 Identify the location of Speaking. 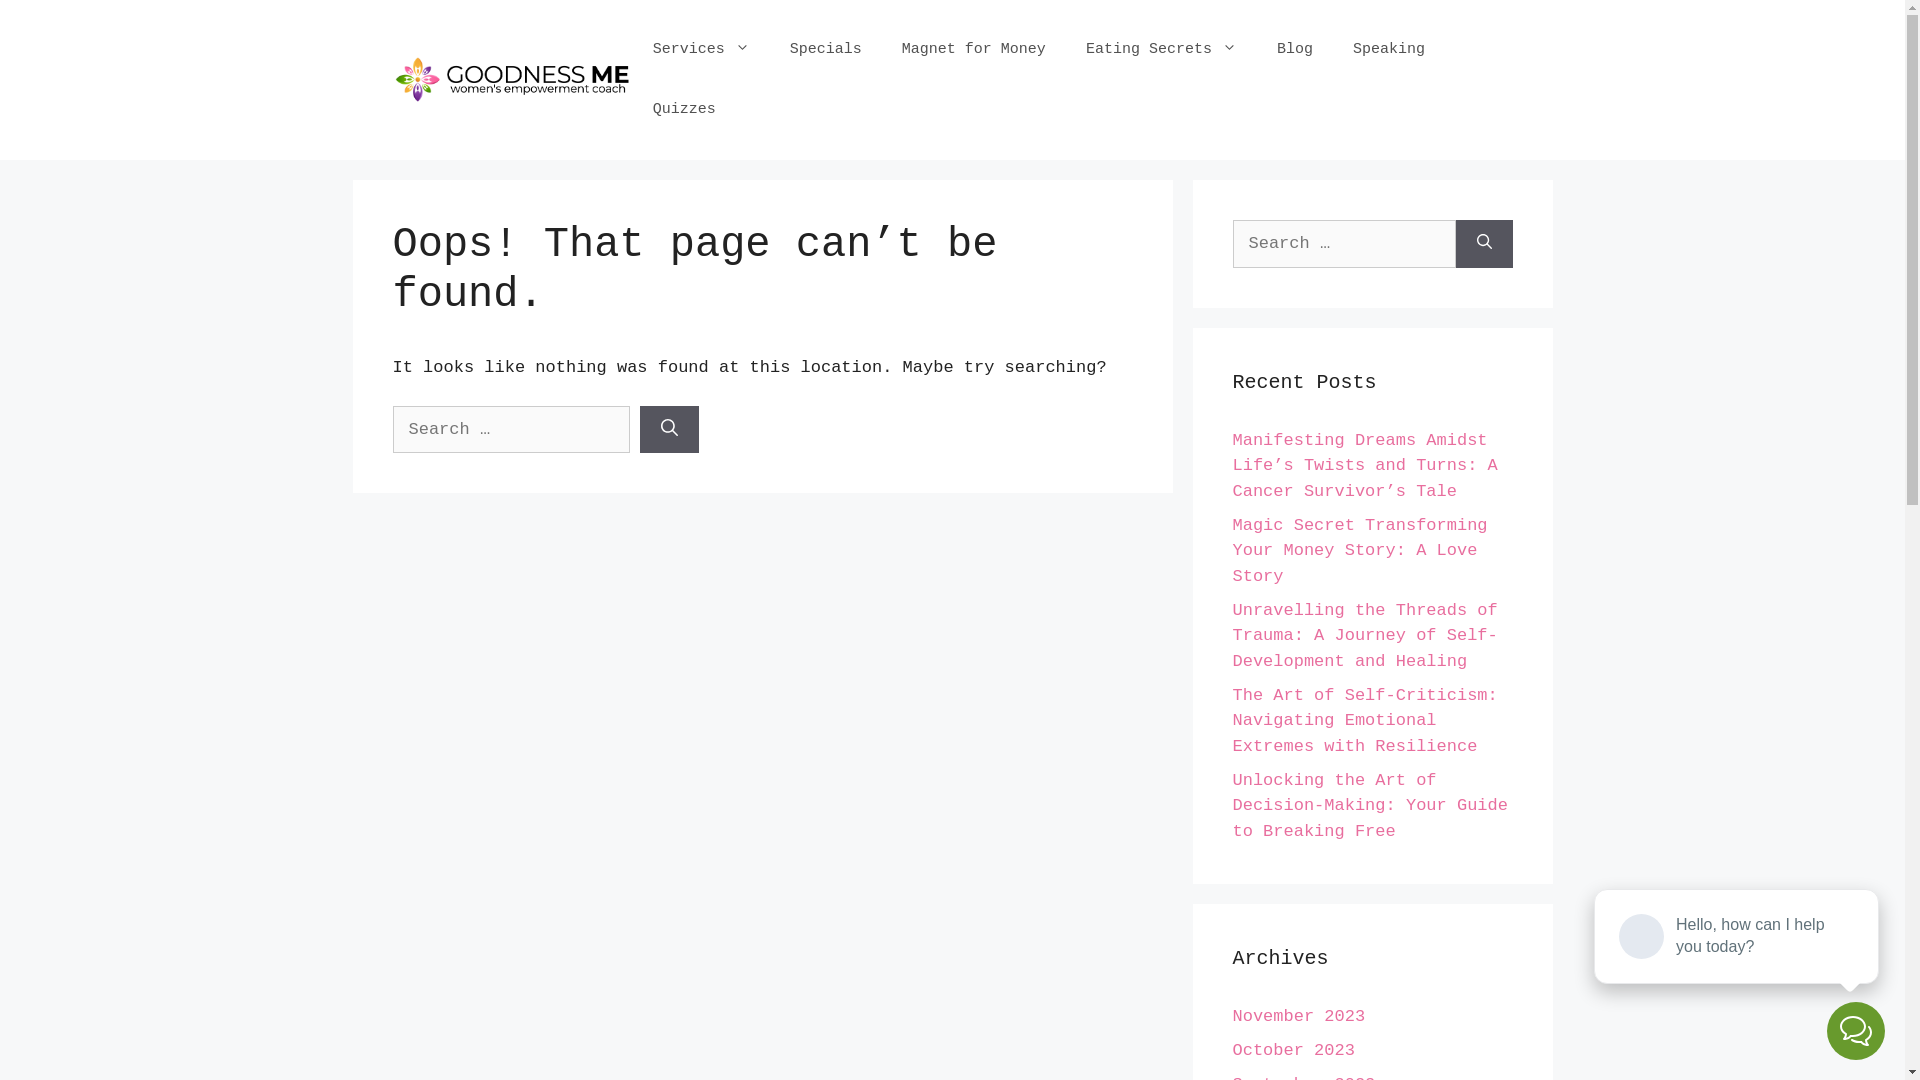
(1389, 50).